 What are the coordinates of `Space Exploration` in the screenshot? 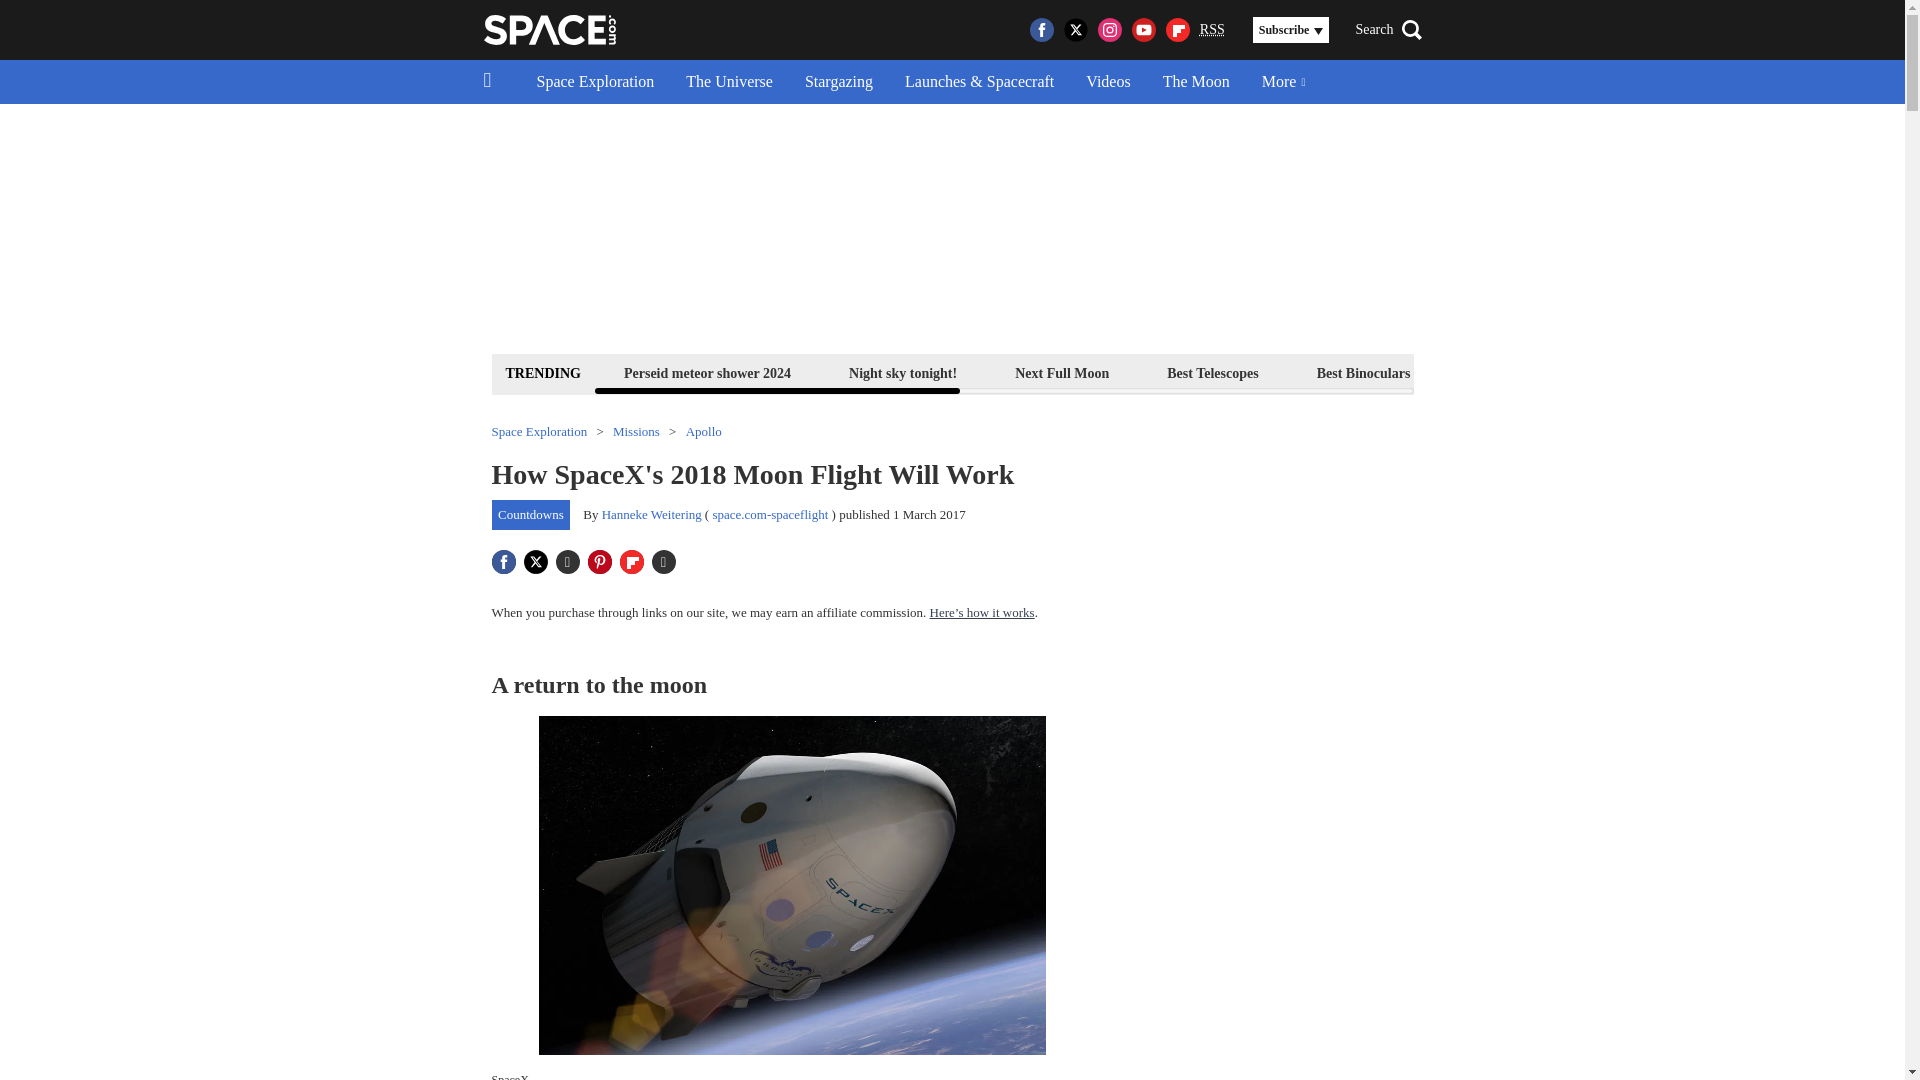 It's located at (595, 82).